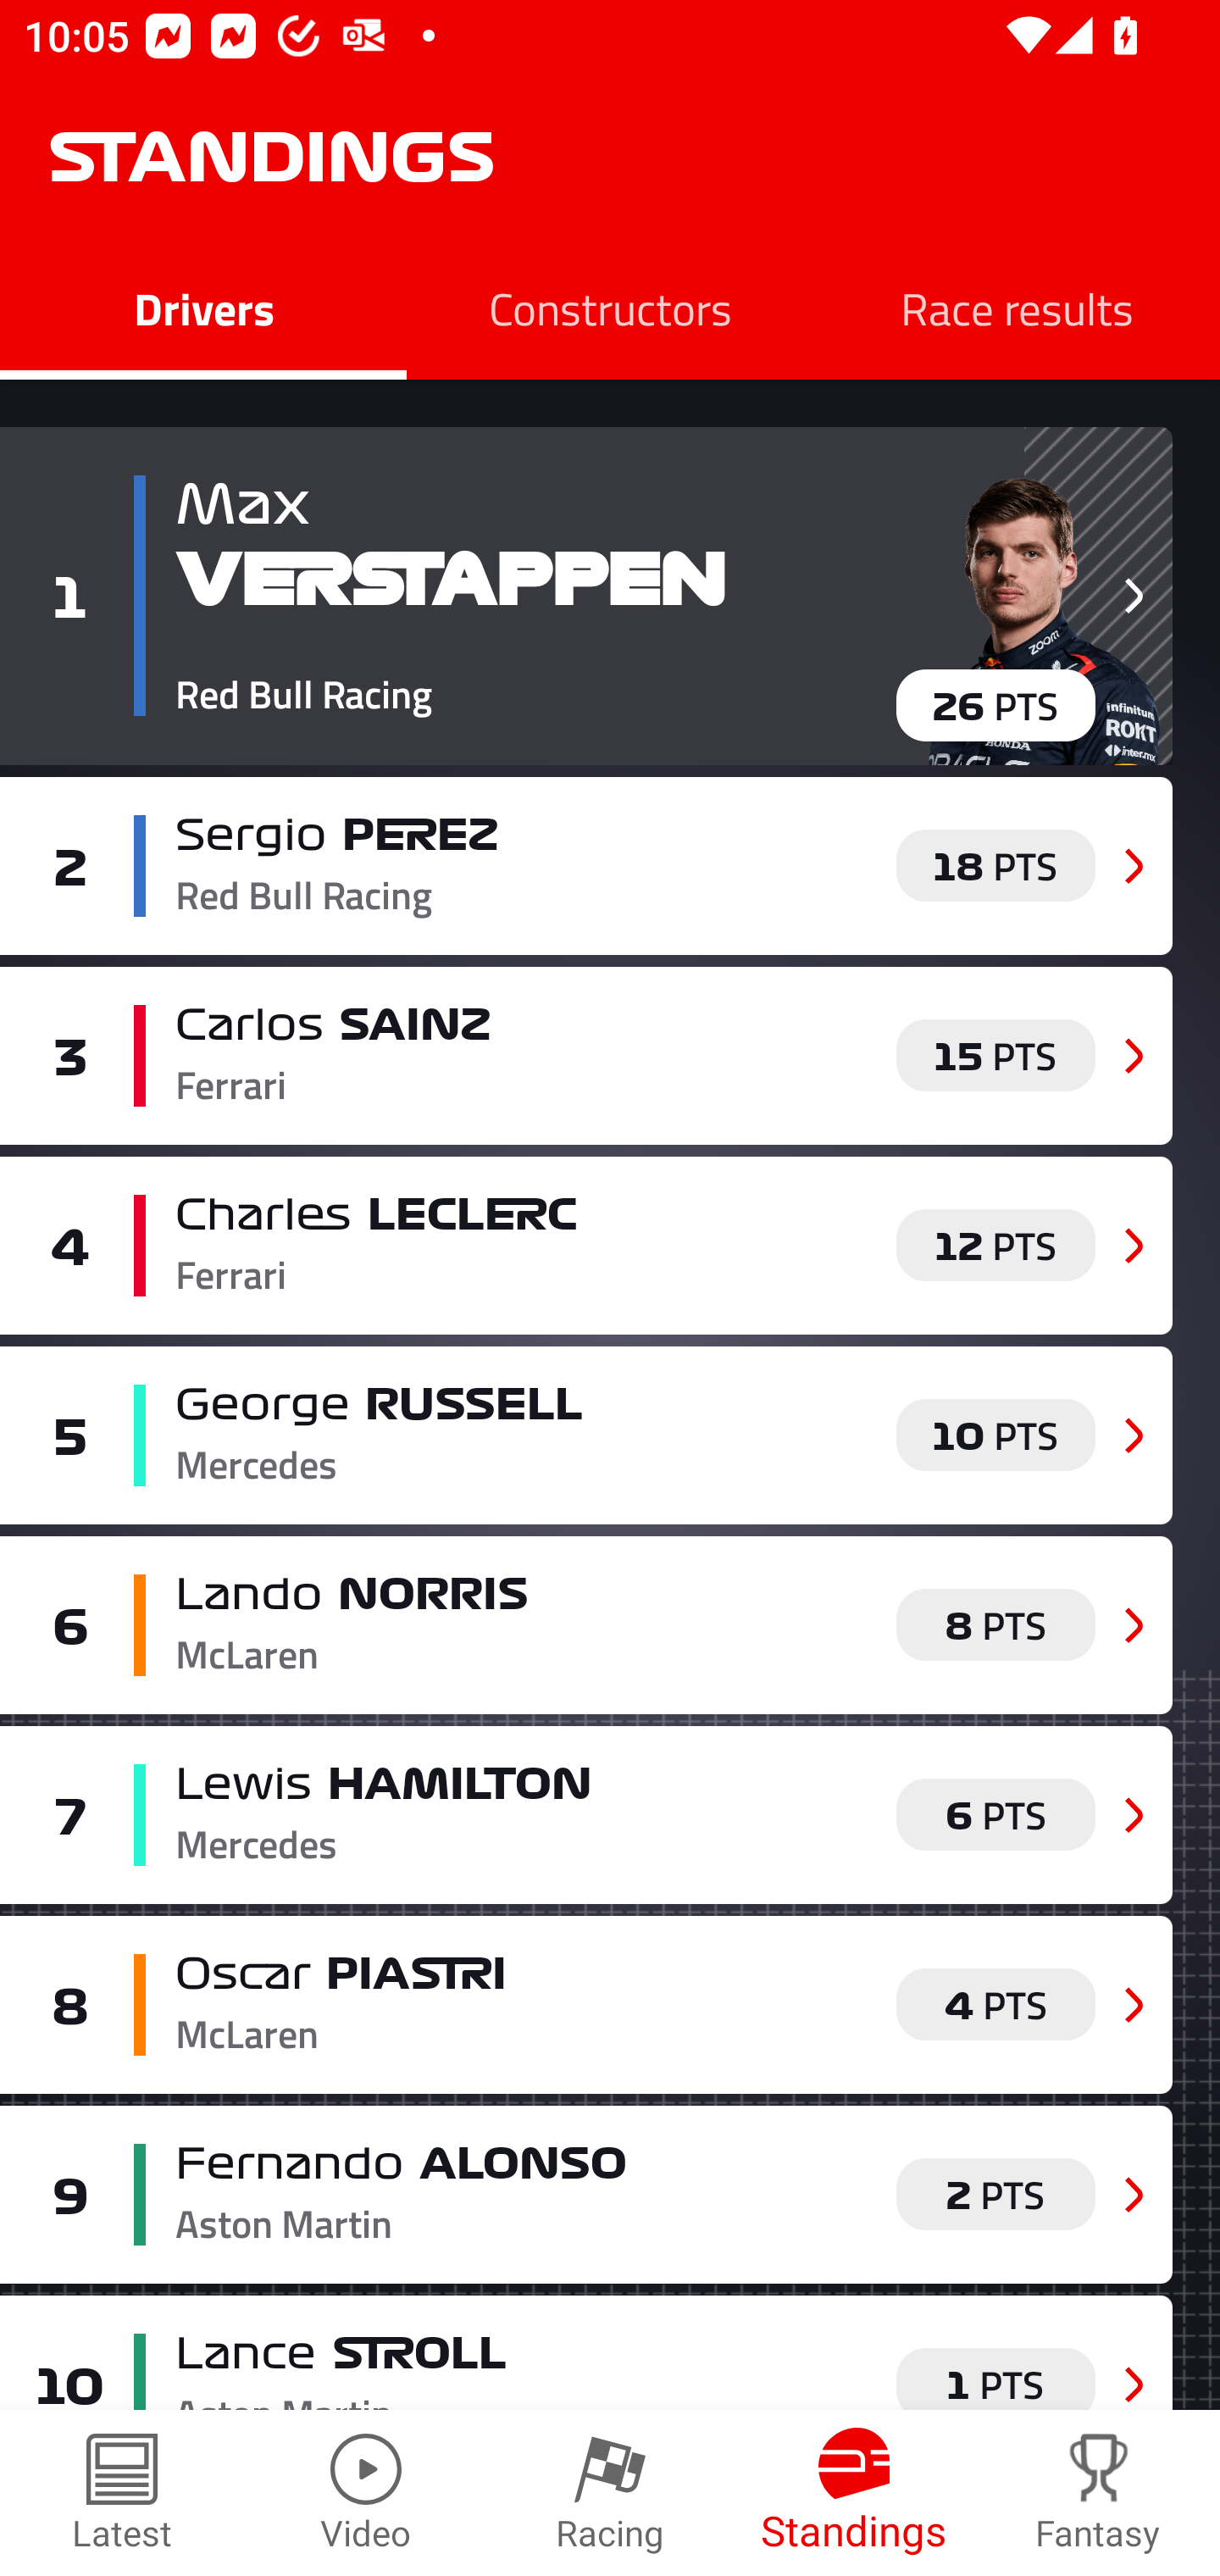 The image size is (1220, 2576). Describe the element at coordinates (1017, 307) in the screenshot. I see `Race results` at that location.